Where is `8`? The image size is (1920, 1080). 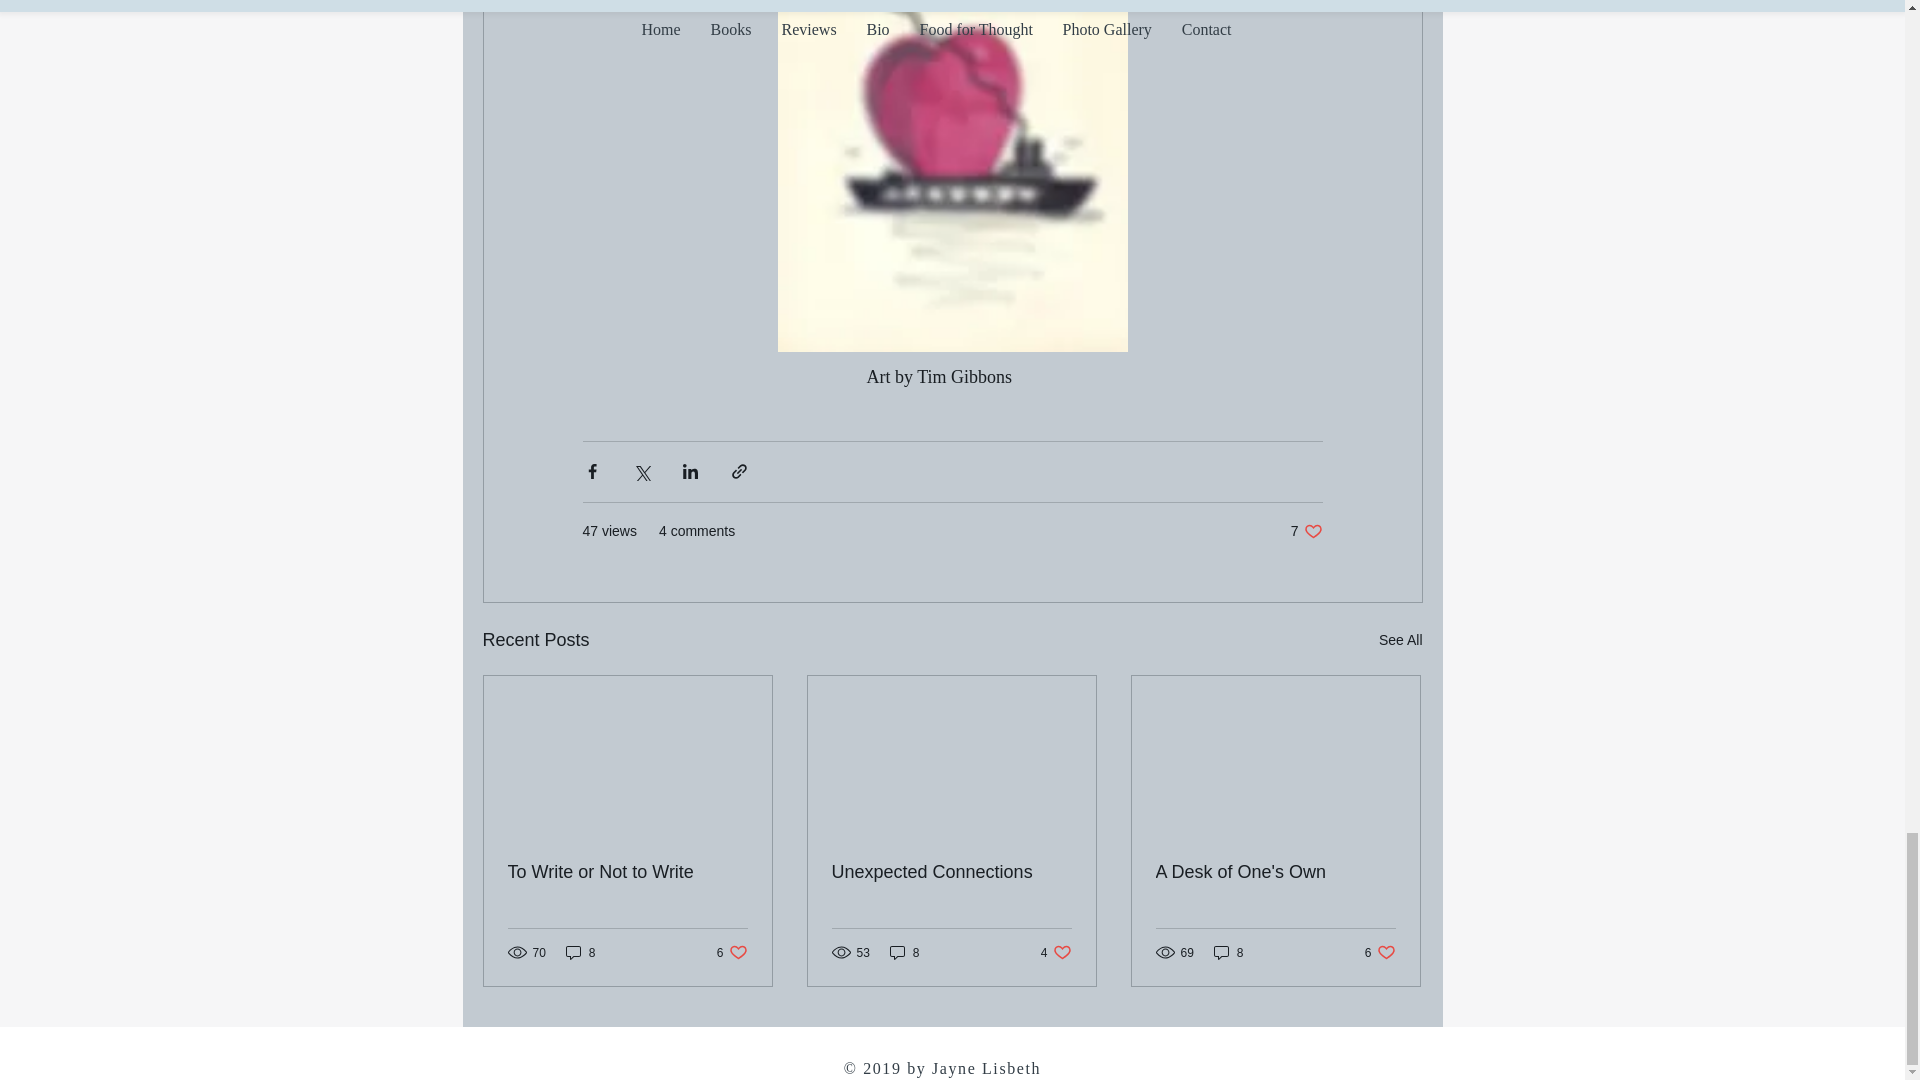
8 is located at coordinates (580, 952).